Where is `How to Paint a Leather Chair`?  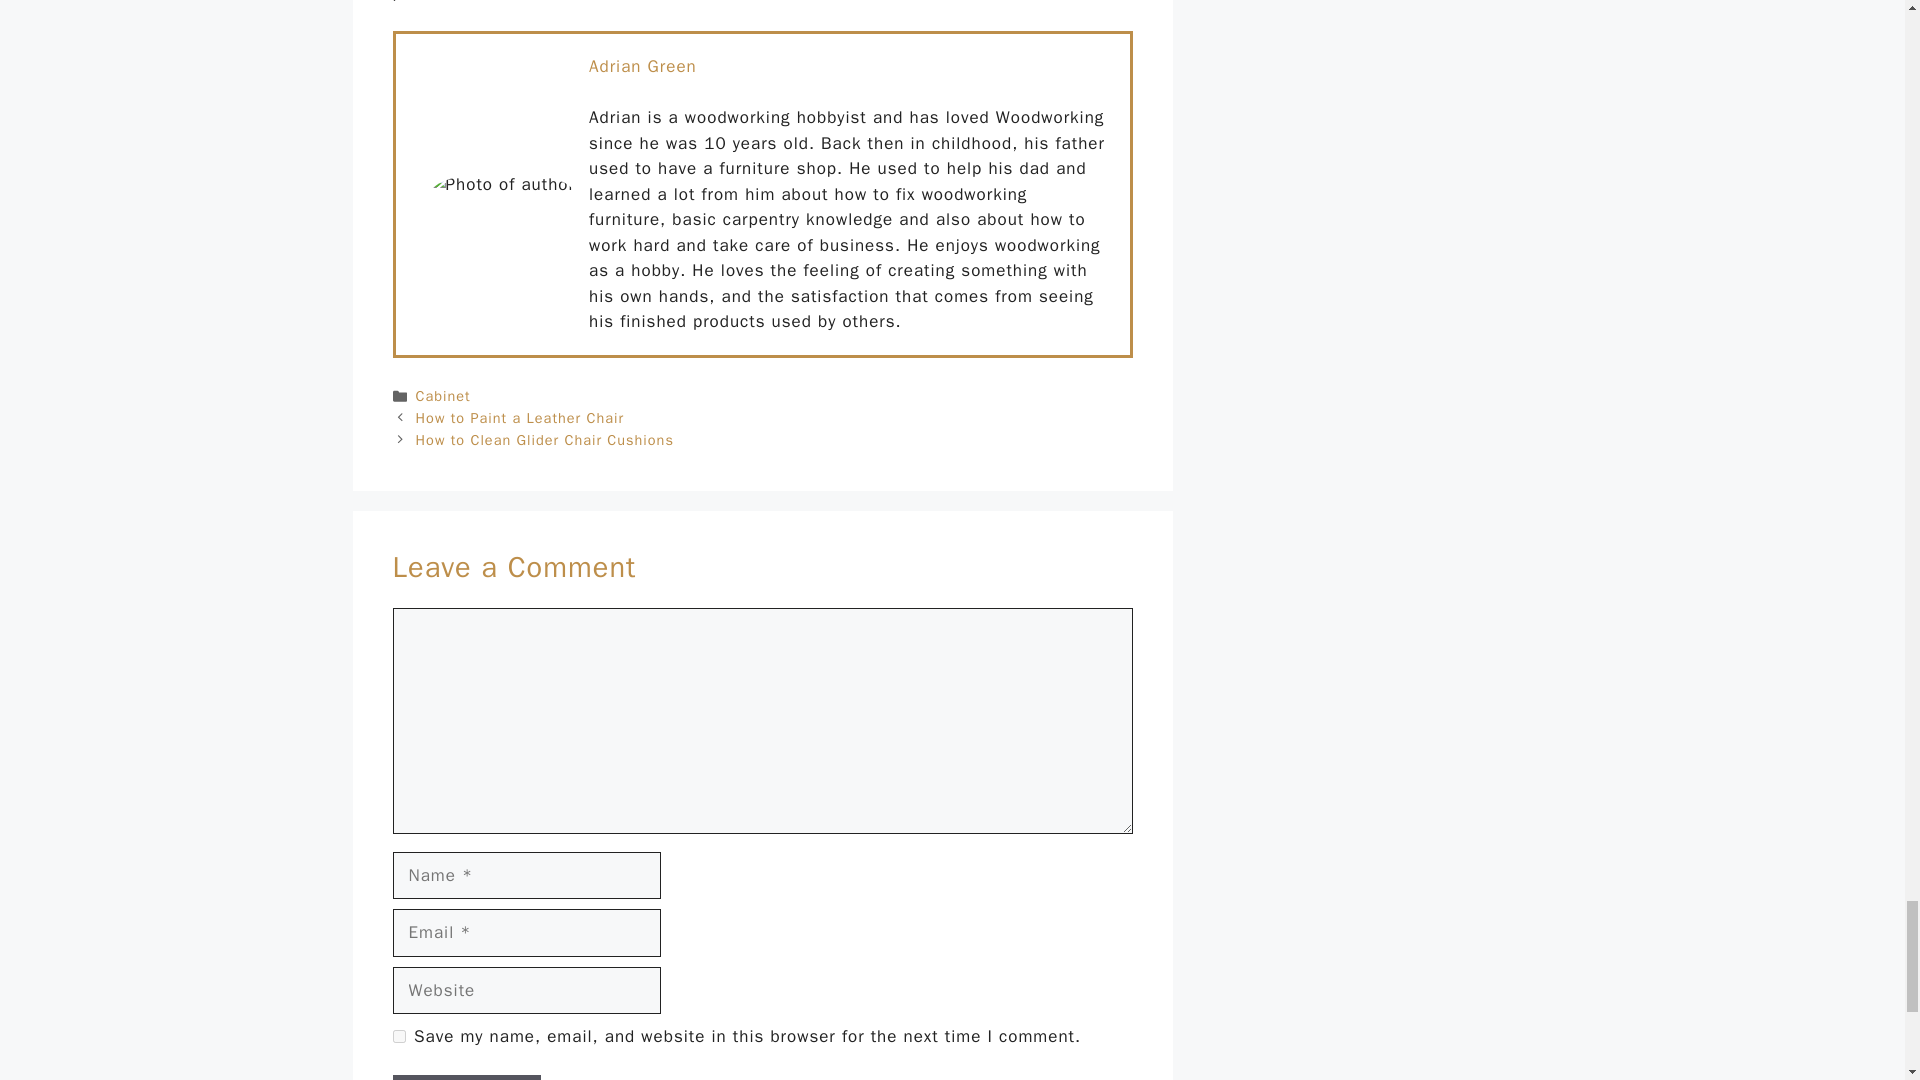 How to Paint a Leather Chair is located at coordinates (520, 418).